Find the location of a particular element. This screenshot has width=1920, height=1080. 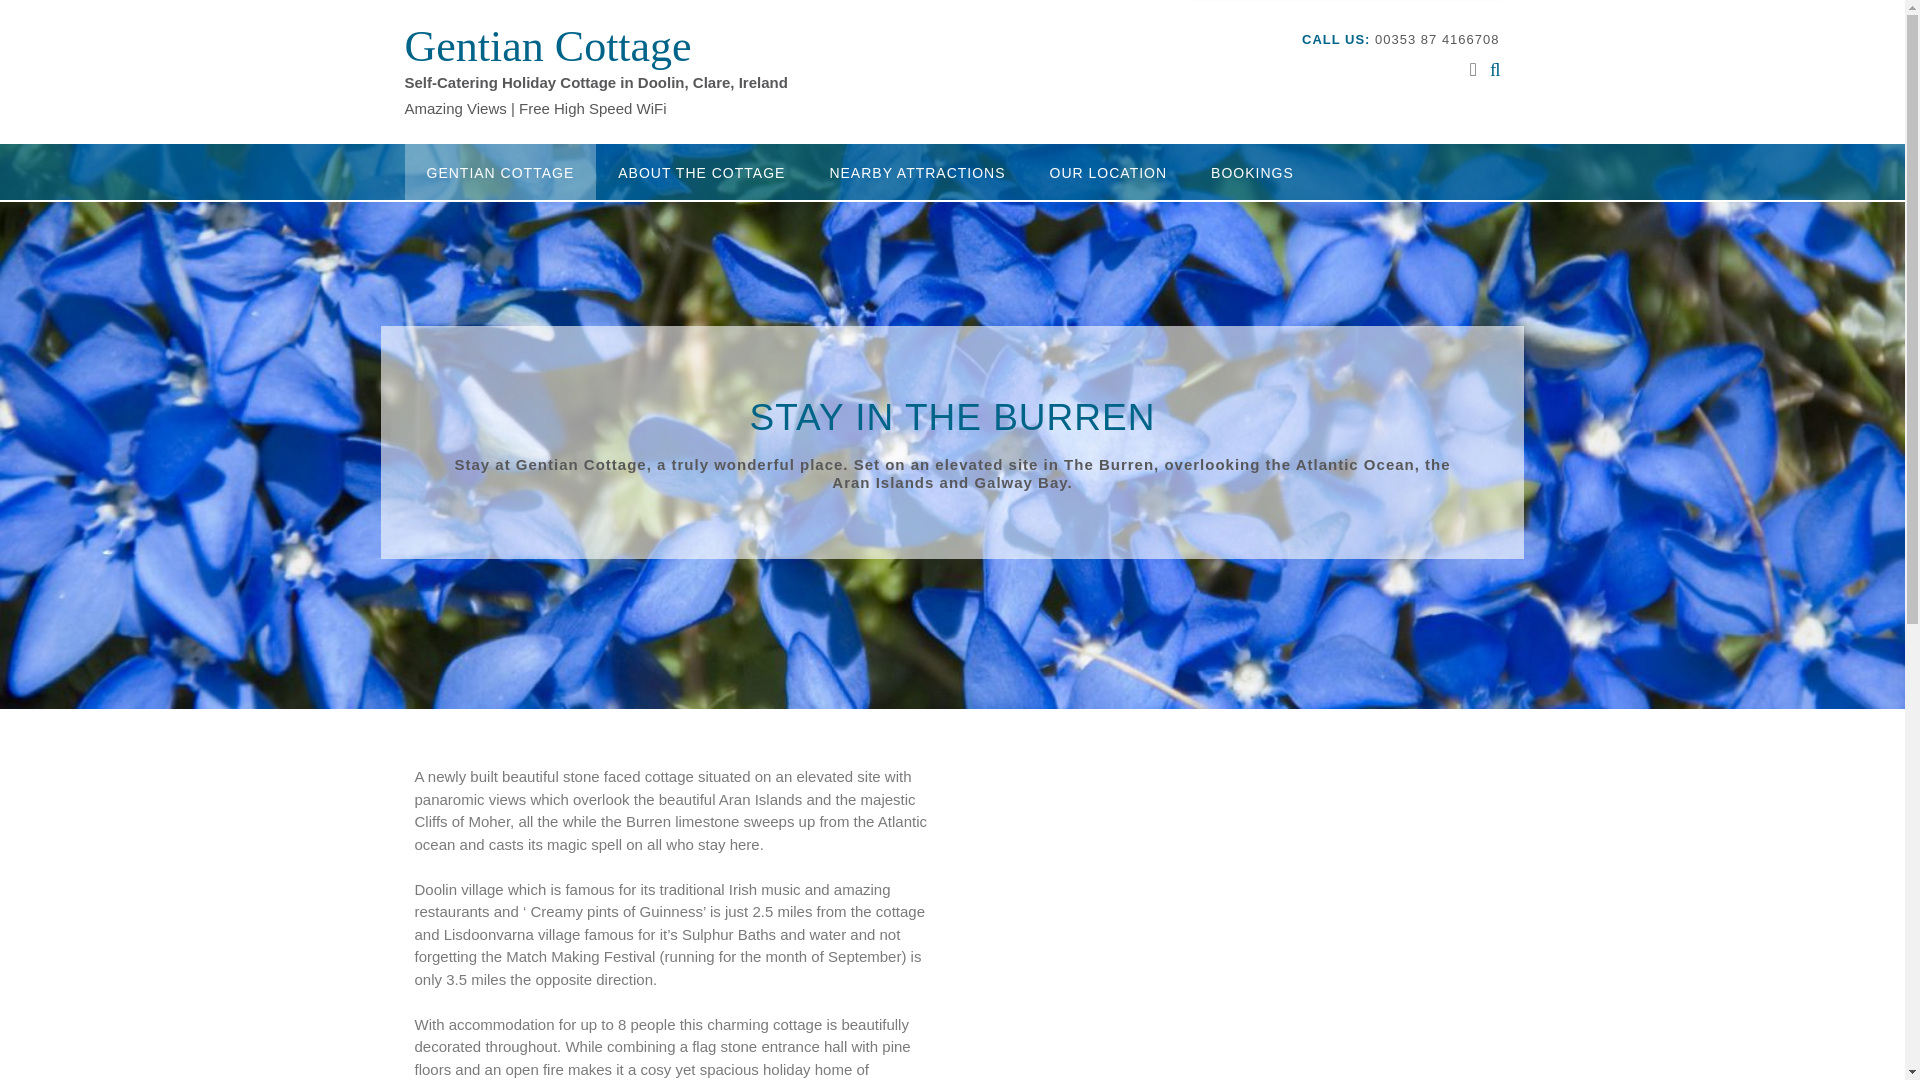

OUR LOCATION is located at coordinates (1108, 171).